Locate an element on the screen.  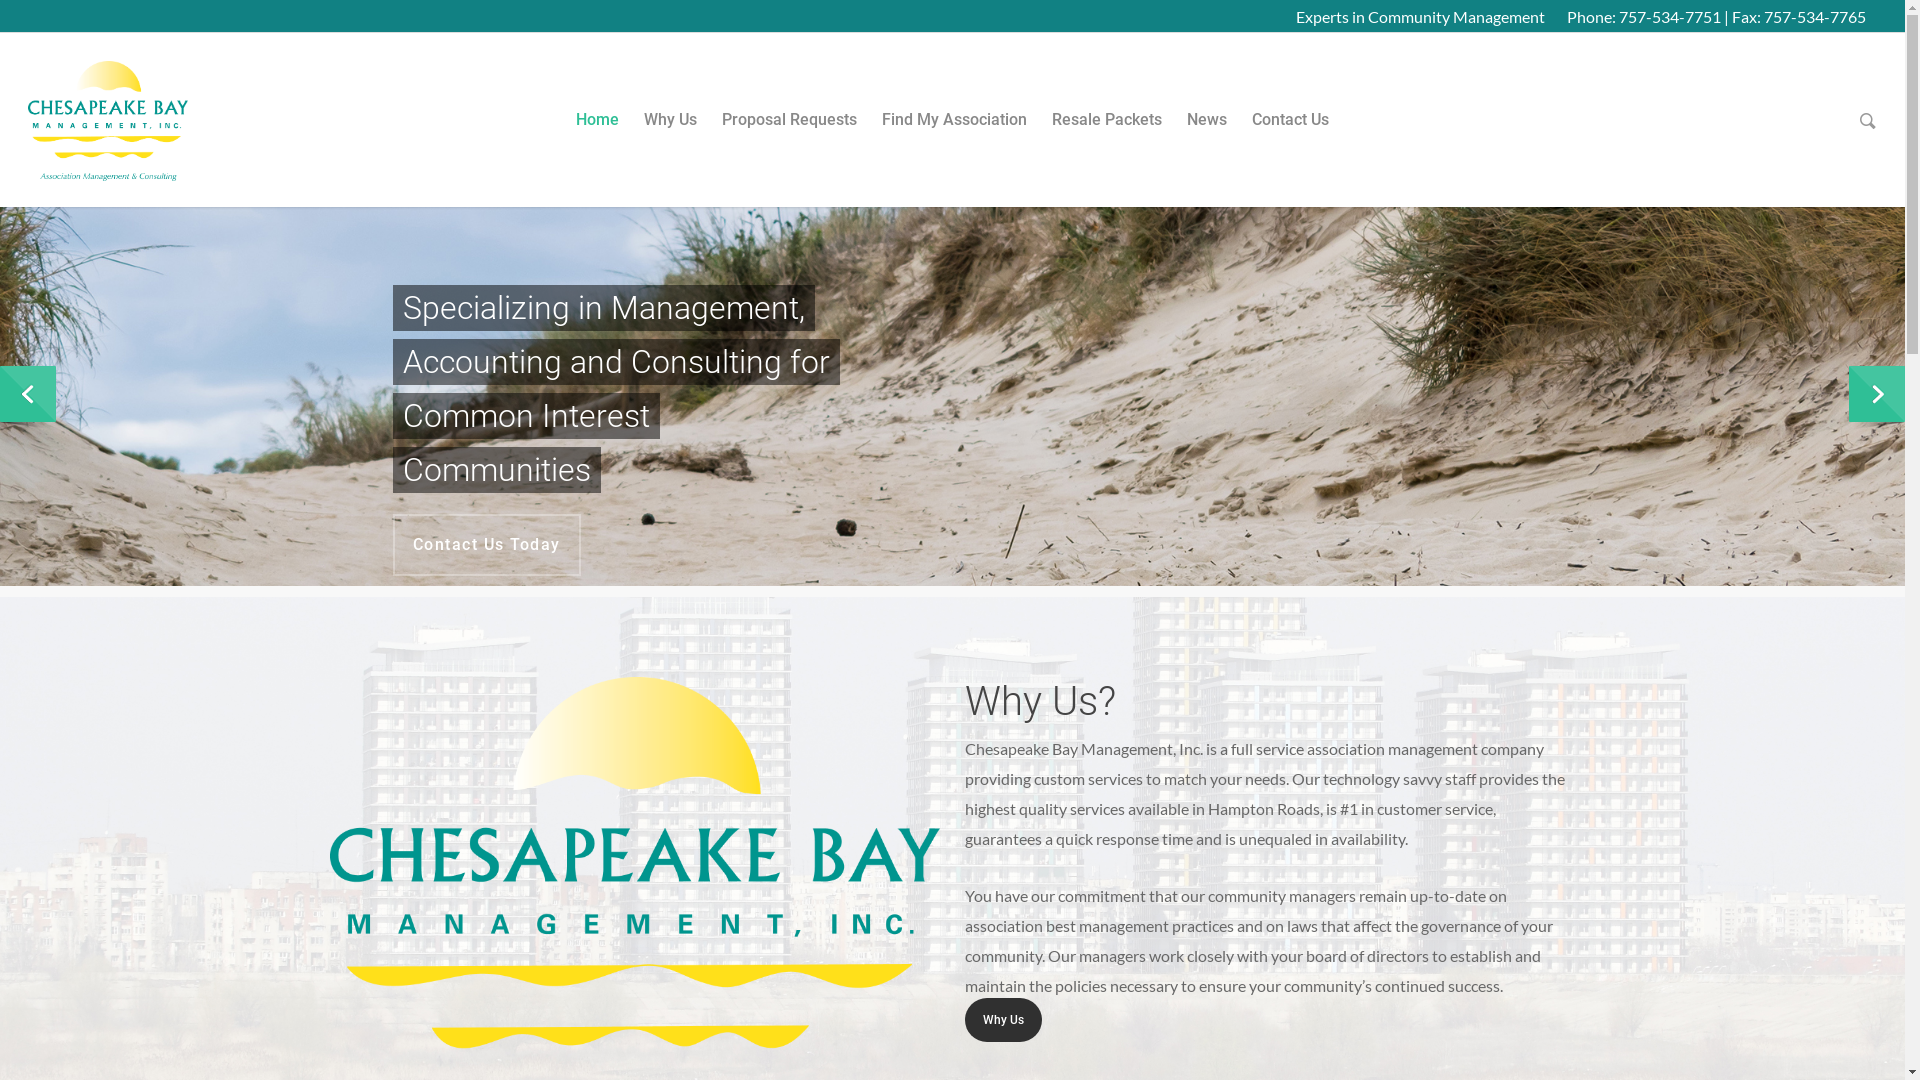
Proposal Requests is located at coordinates (790, 134).